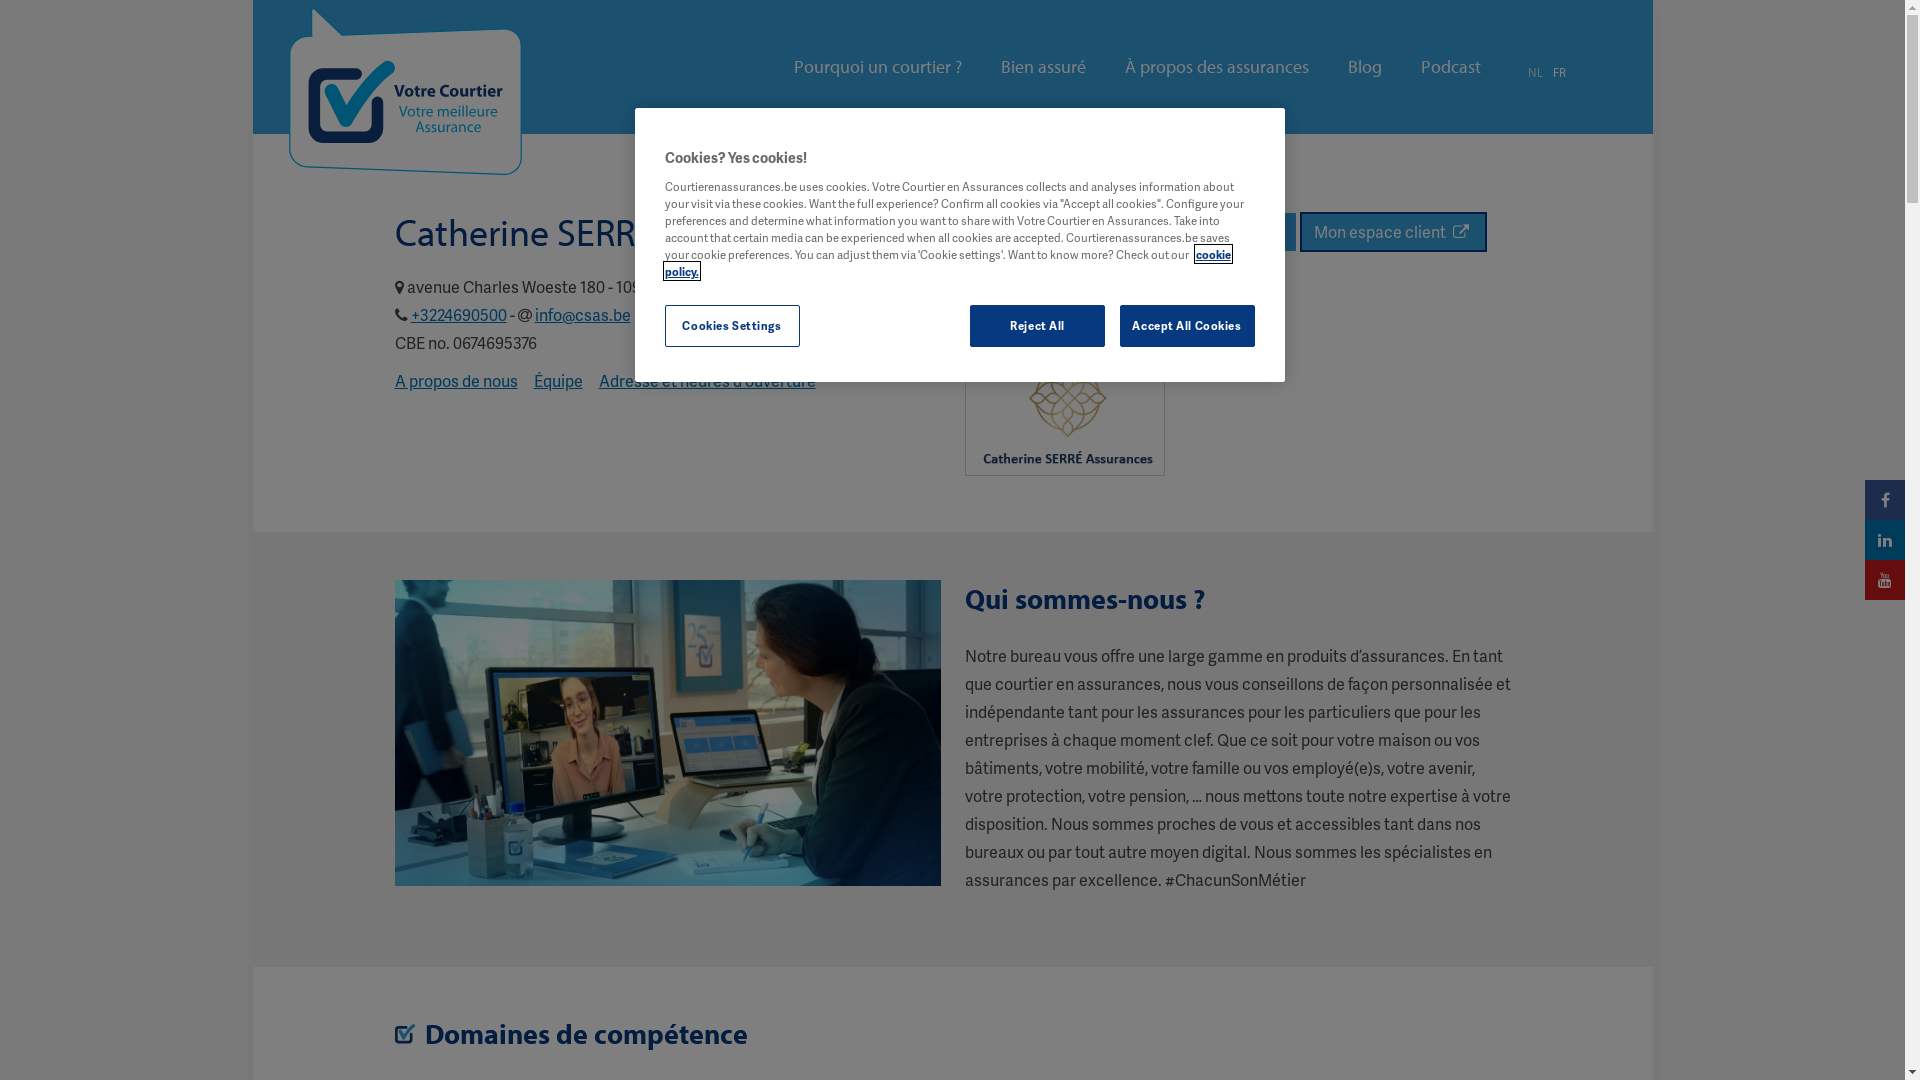 The height and width of the screenshot is (1080, 1920). Describe the element at coordinates (1188, 326) in the screenshot. I see `Accept All Cookies` at that location.